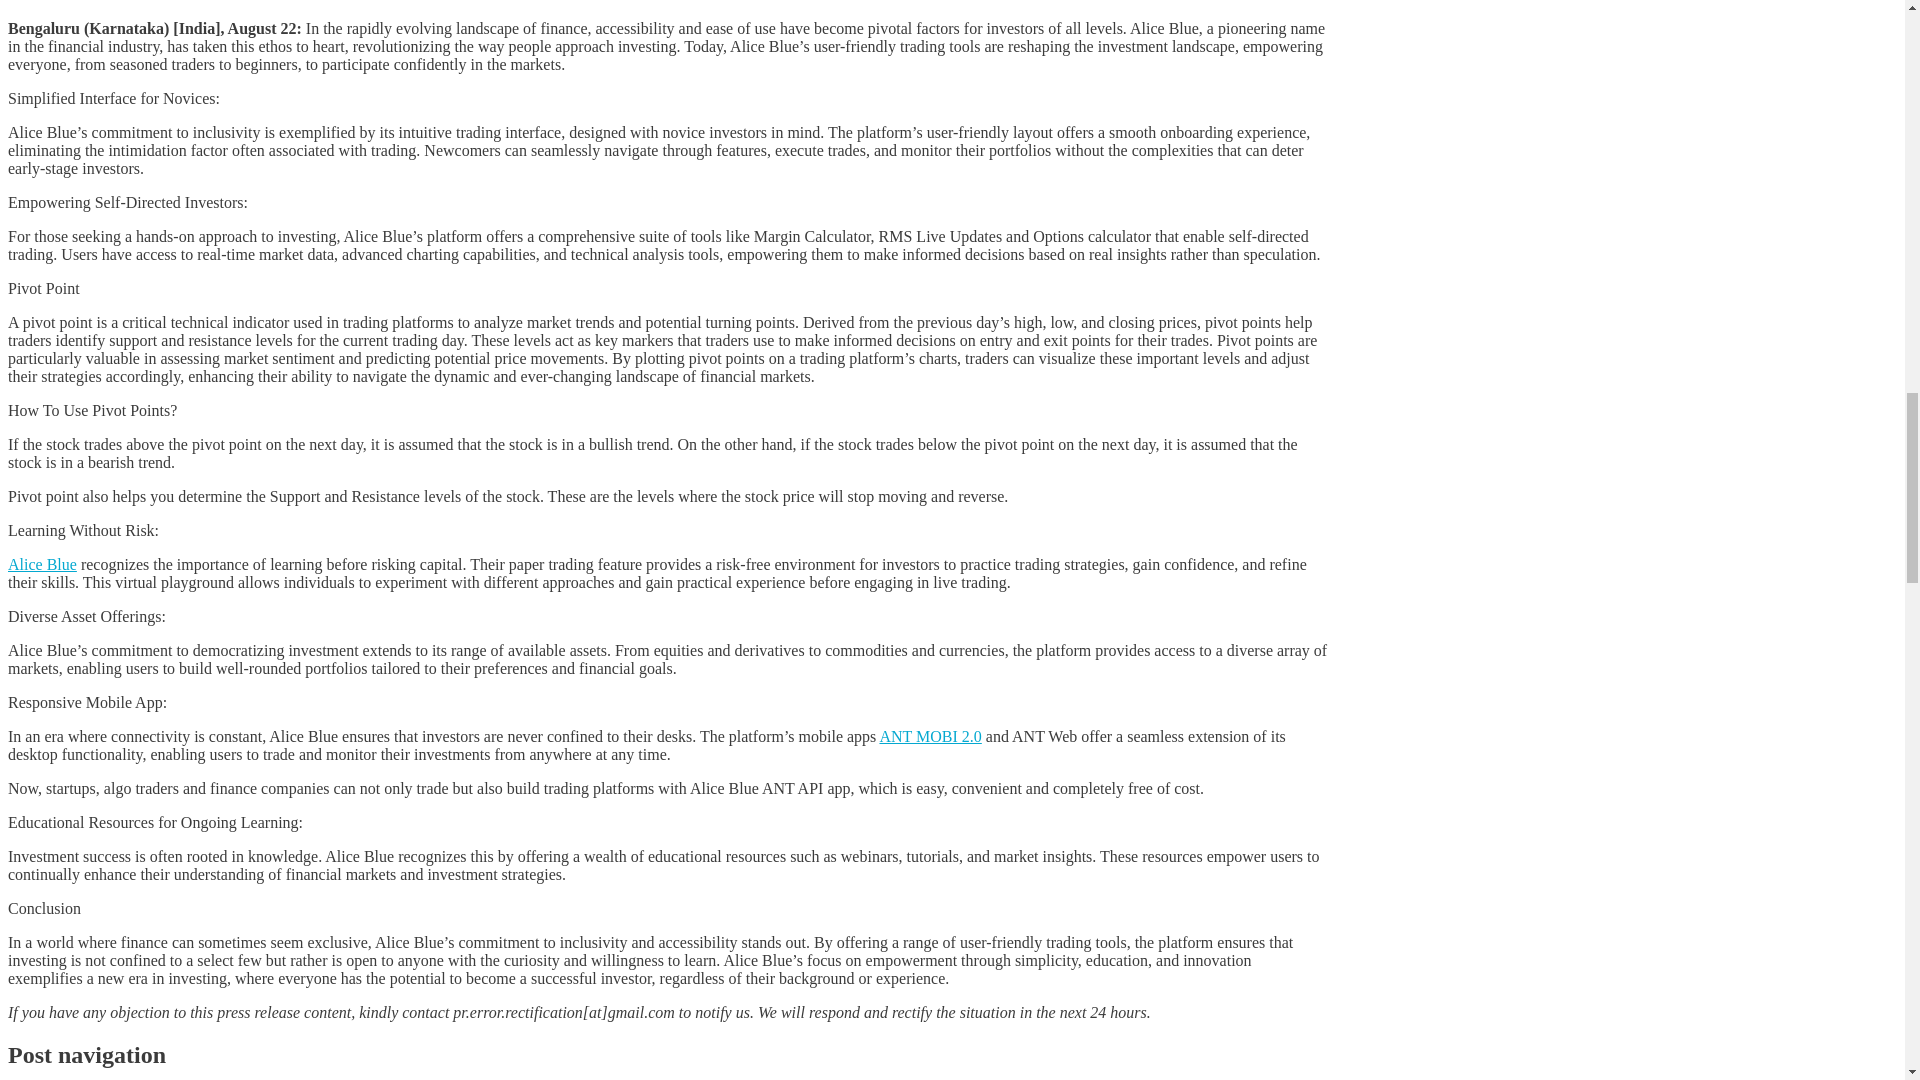 This screenshot has height=1080, width=1920. Describe the element at coordinates (42, 564) in the screenshot. I see `Alice Blue` at that location.